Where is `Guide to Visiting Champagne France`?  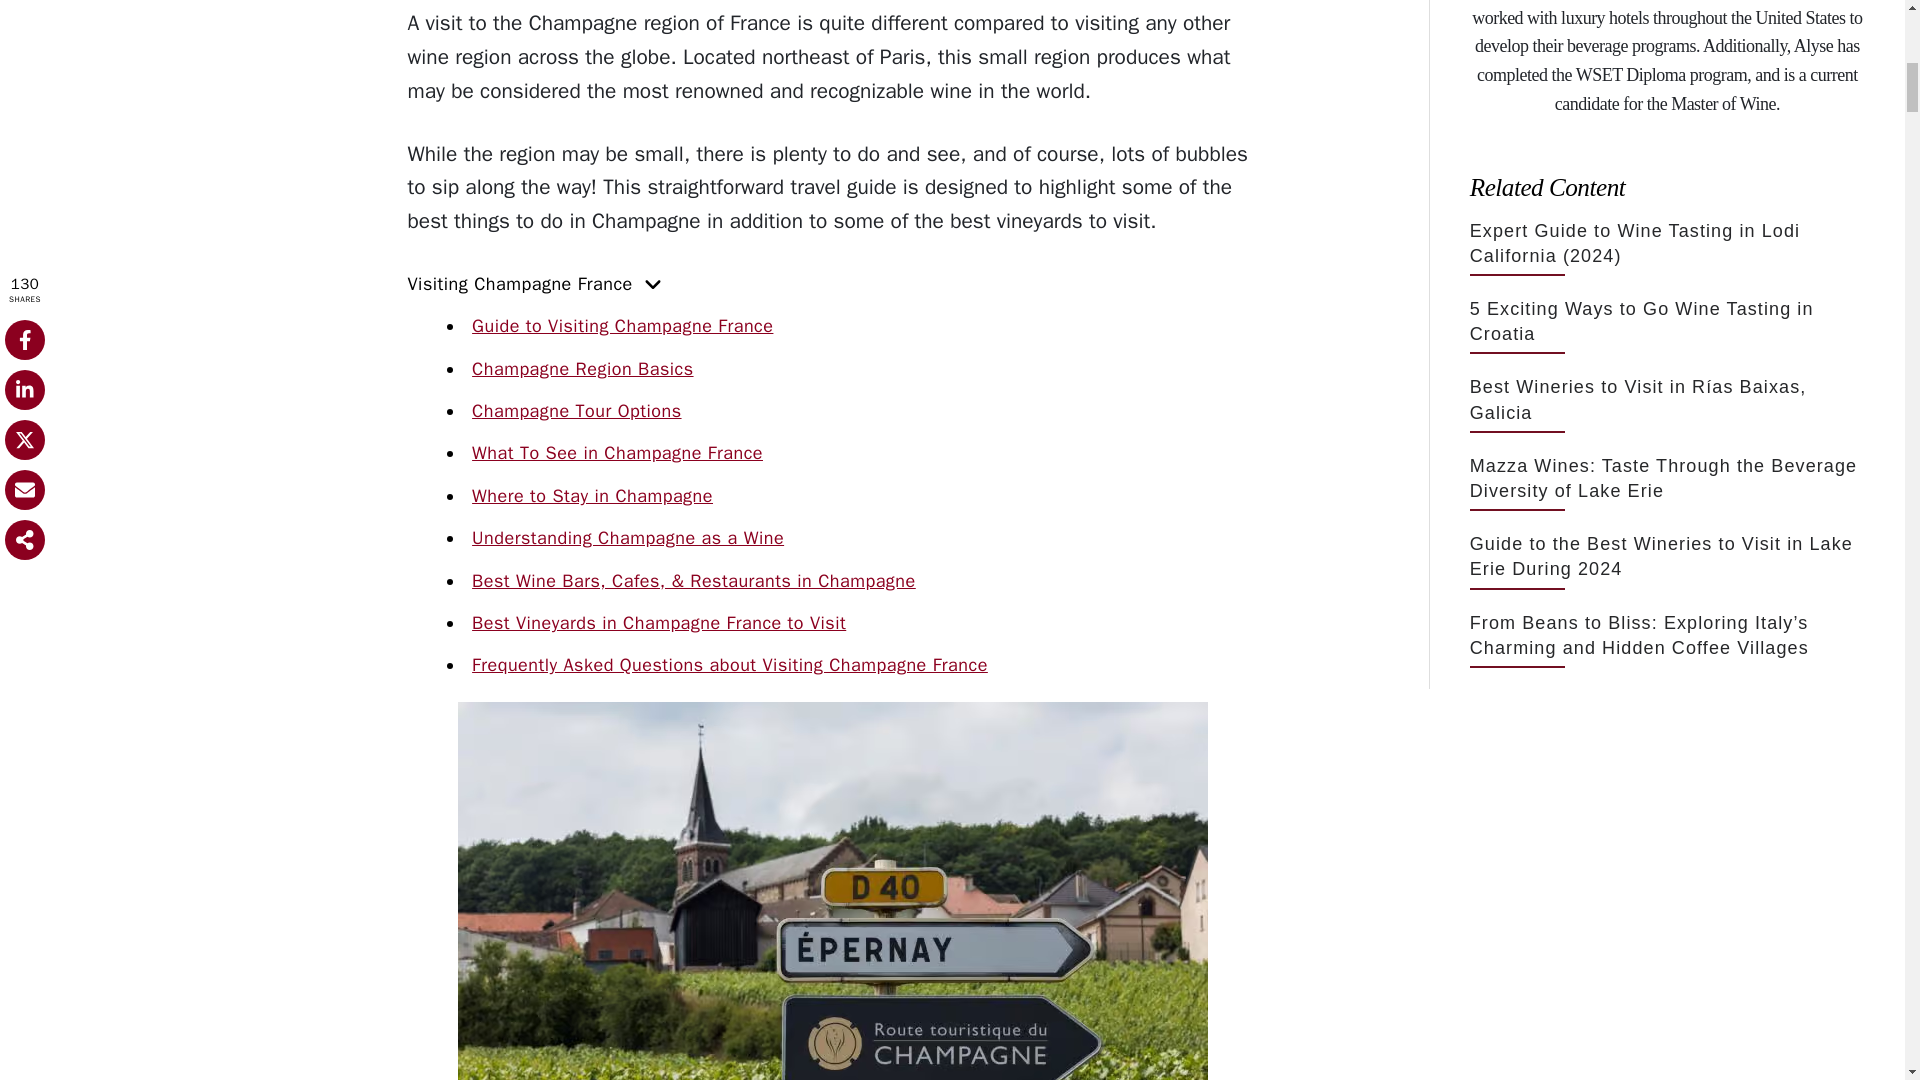 Guide to Visiting Champagne France is located at coordinates (622, 326).